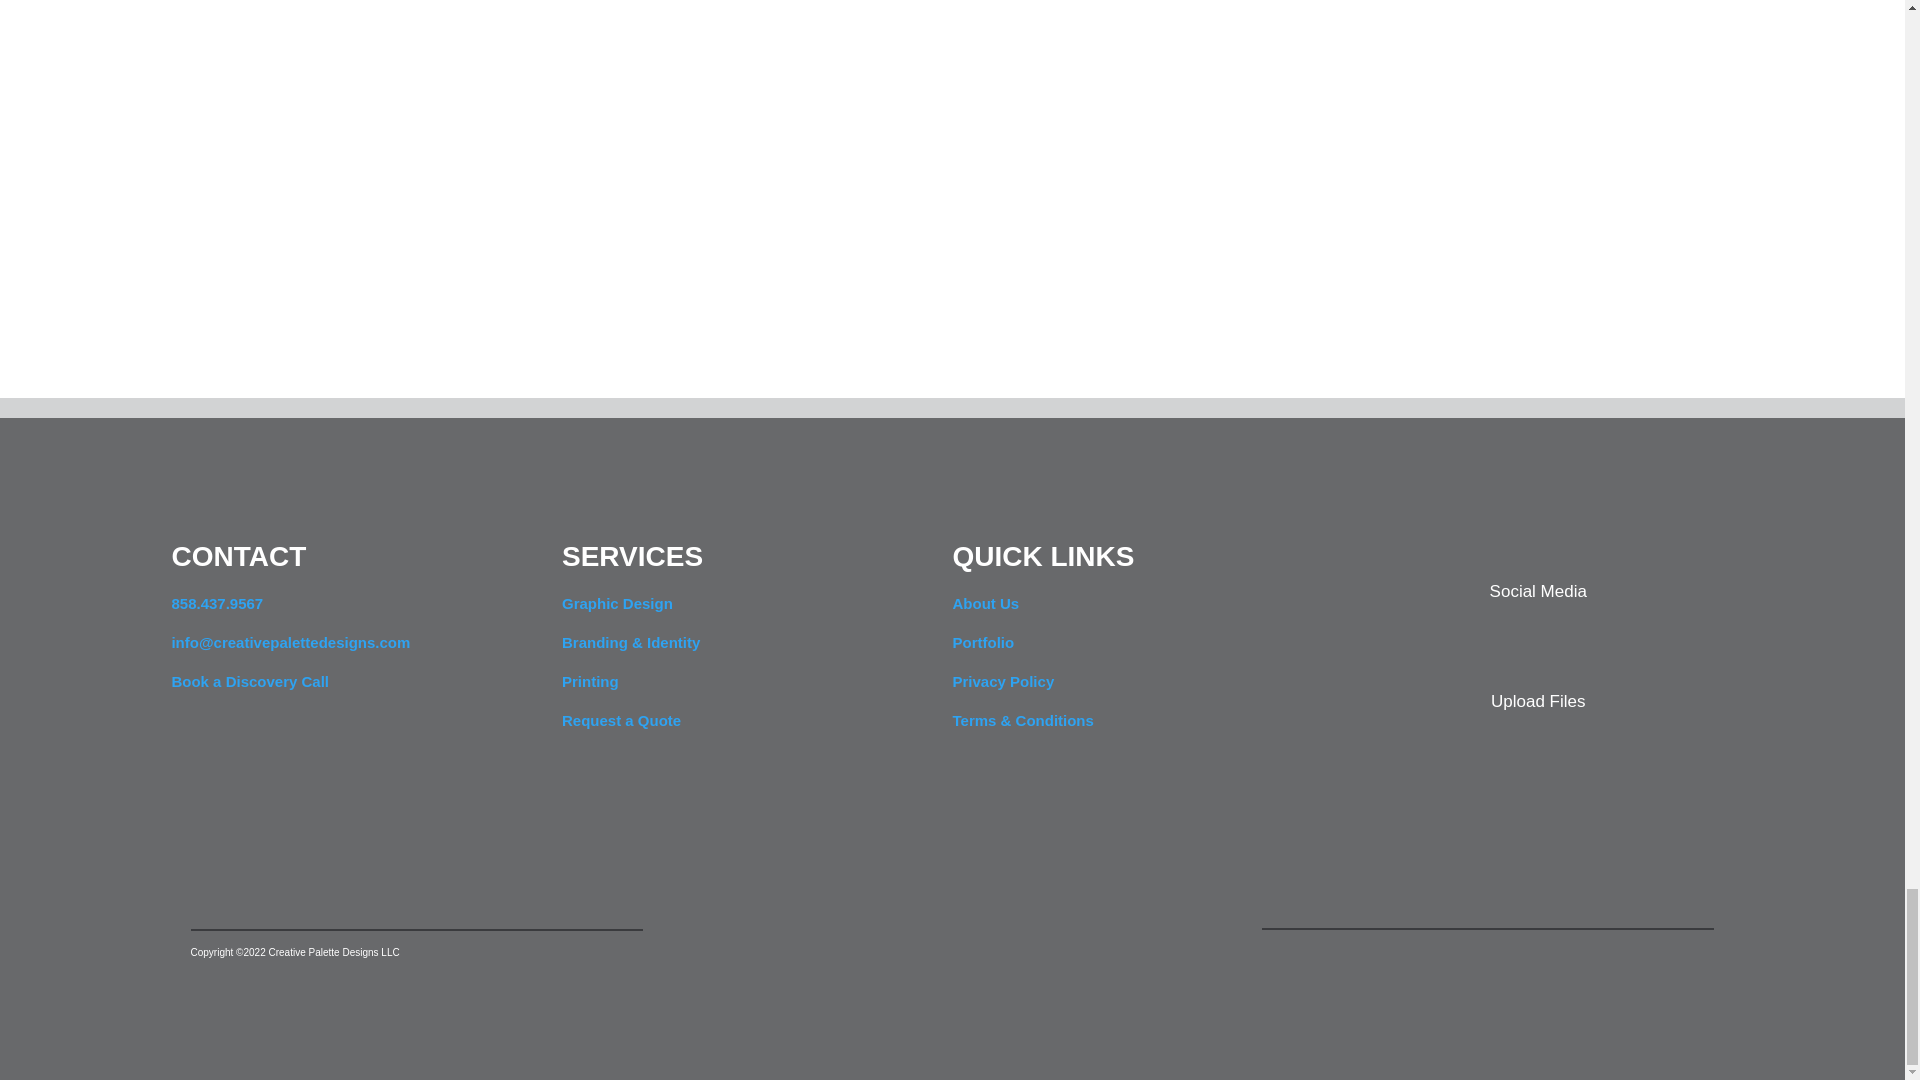 The height and width of the screenshot is (1080, 1920). Describe the element at coordinates (1538, 591) in the screenshot. I see `Social Media` at that location.